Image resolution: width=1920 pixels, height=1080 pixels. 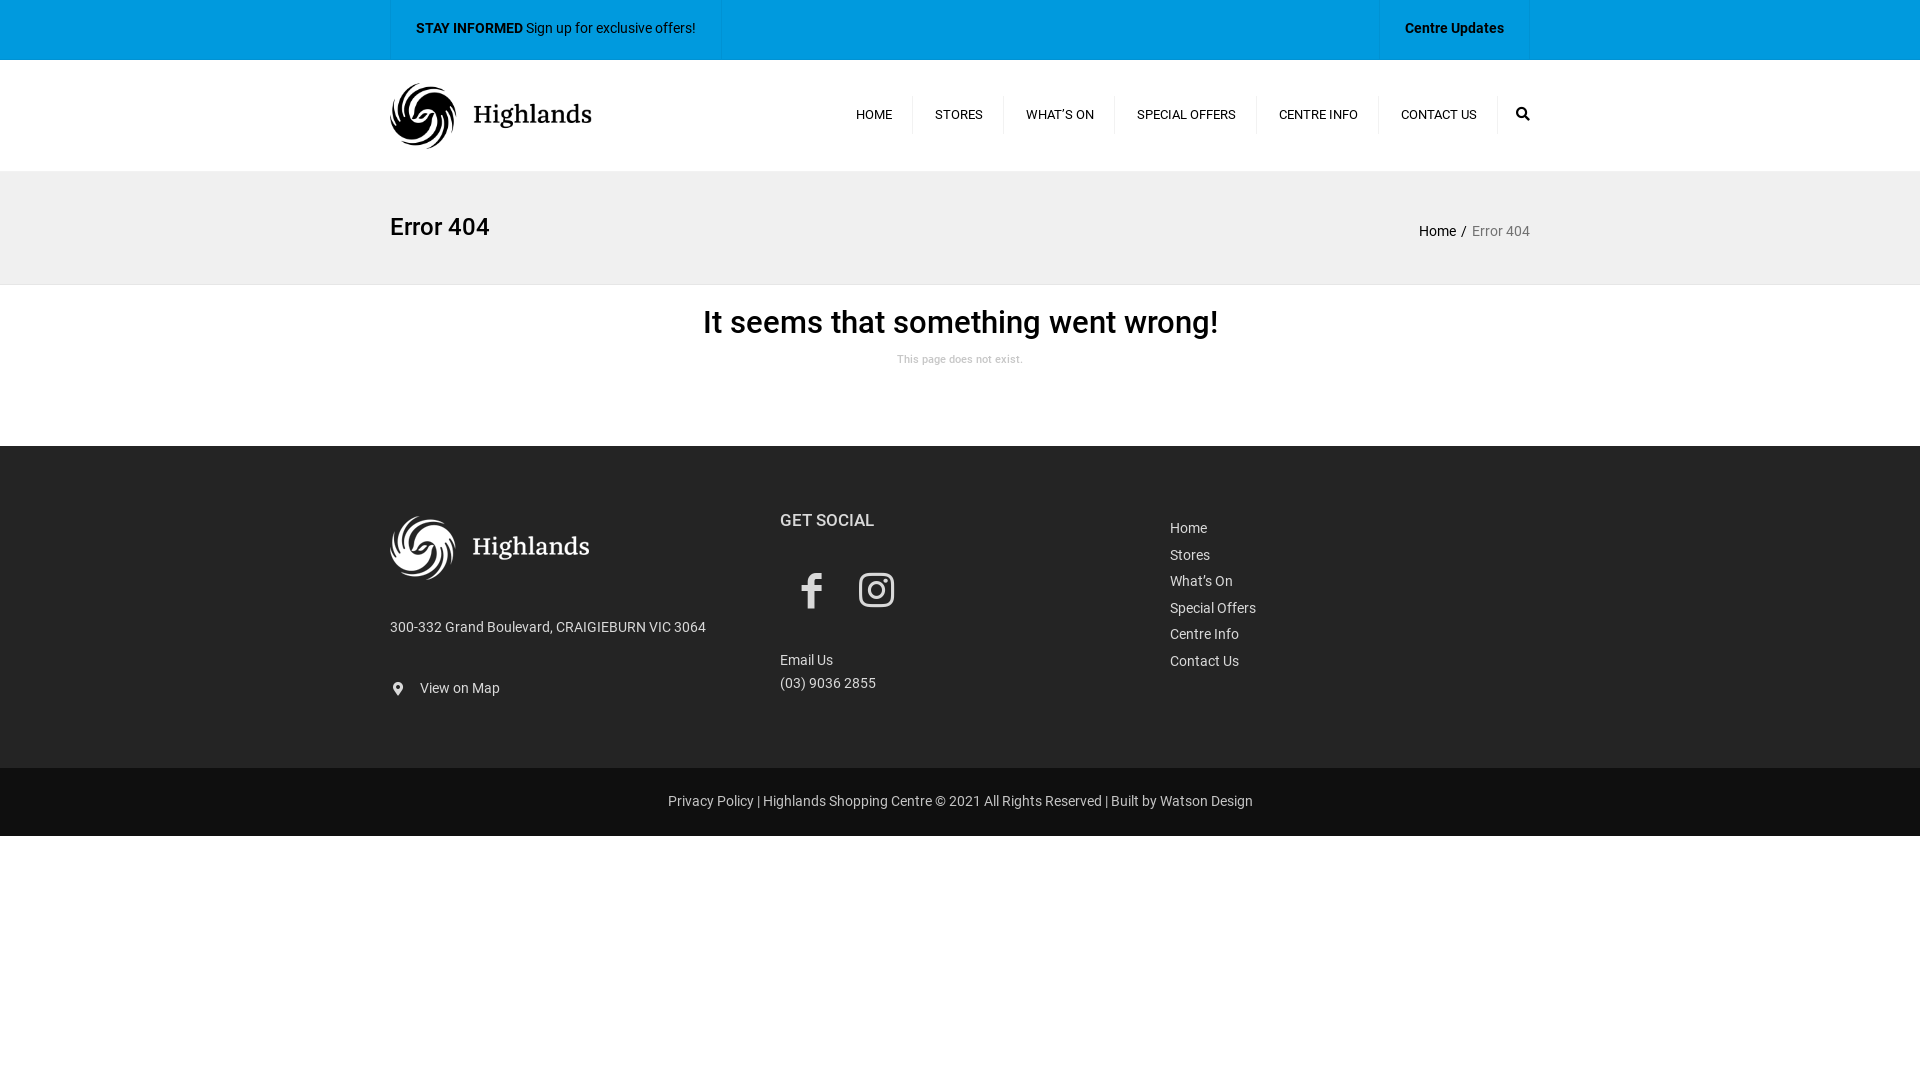 I want to click on Contact Us, so click(x=1350, y=662).